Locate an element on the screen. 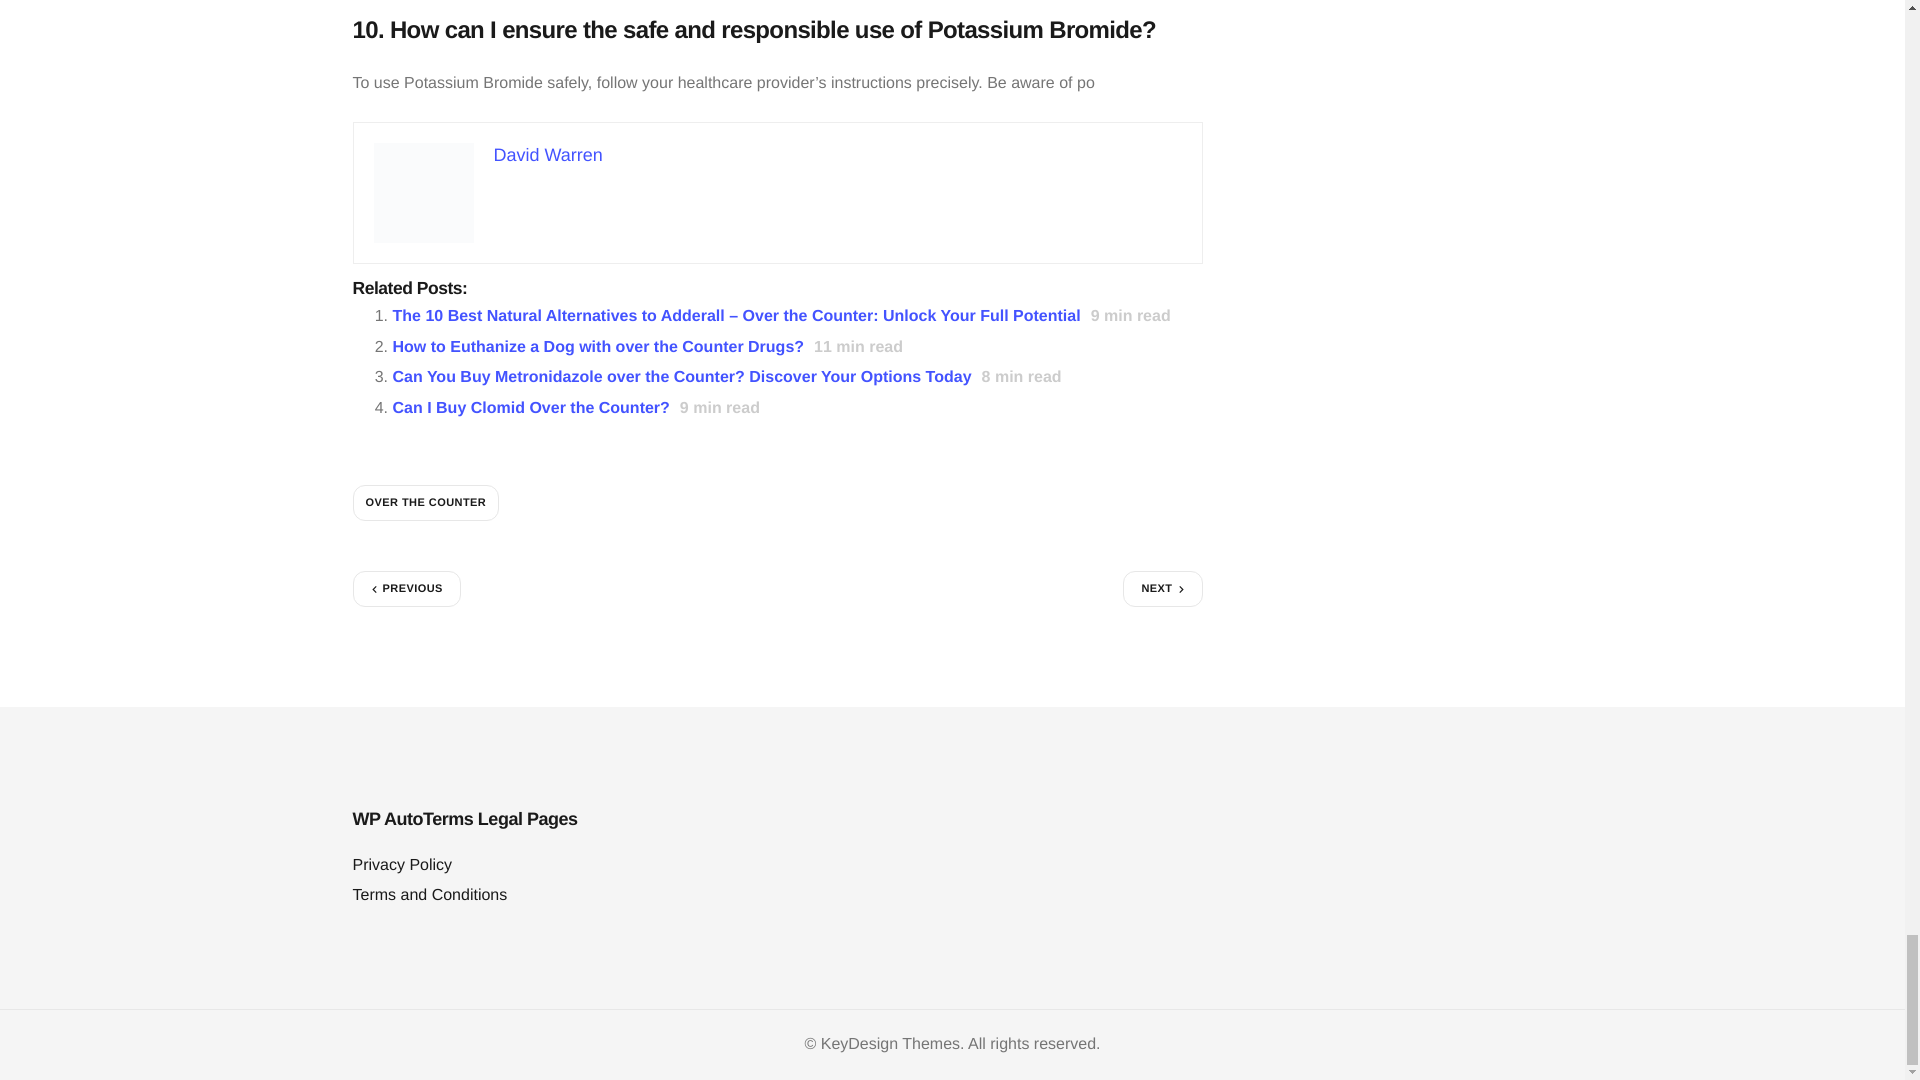 Image resolution: width=1920 pixels, height=1080 pixels. Can I Buy Clomid Over the Counter?9 min read is located at coordinates (580, 408).